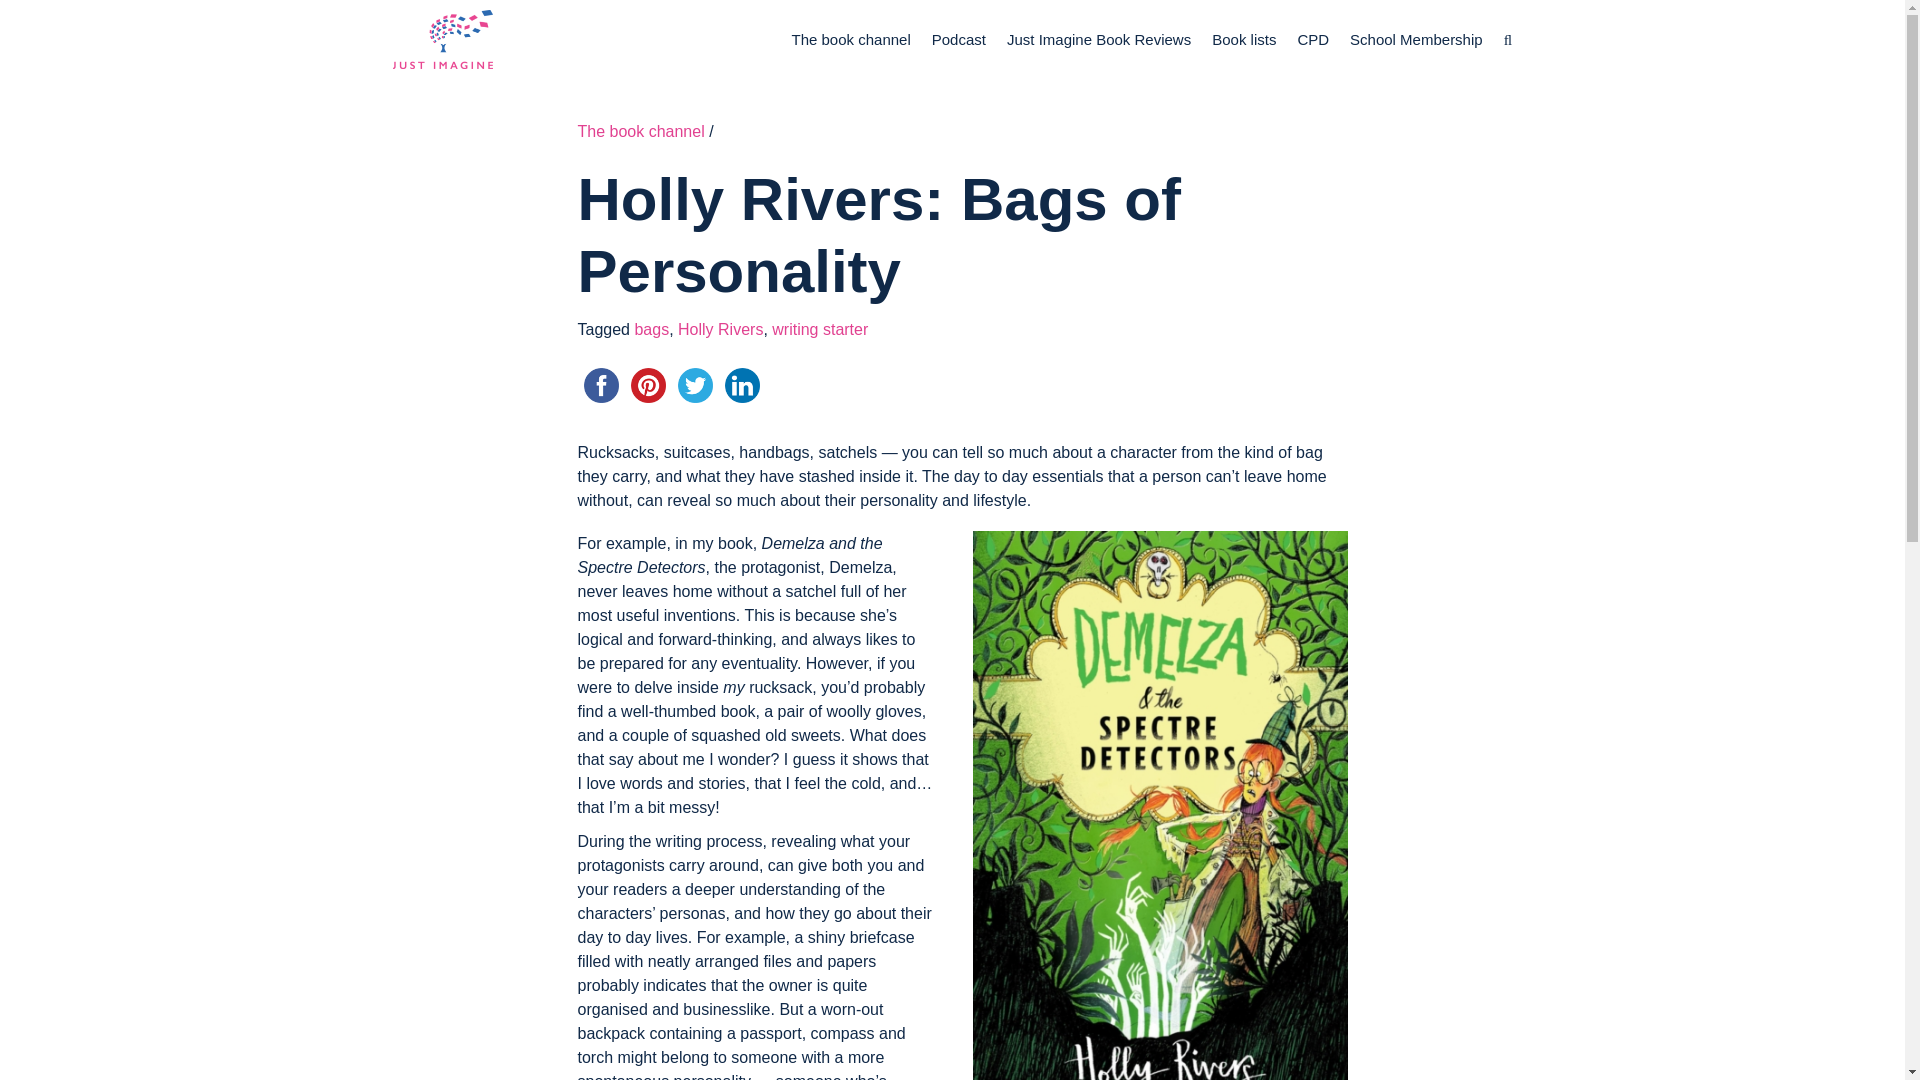 The height and width of the screenshot is (1080, 1920). What do you see at coordinates (958, 39) in the screenshot?
I see `Podcast` at bounding box center [958, 39].